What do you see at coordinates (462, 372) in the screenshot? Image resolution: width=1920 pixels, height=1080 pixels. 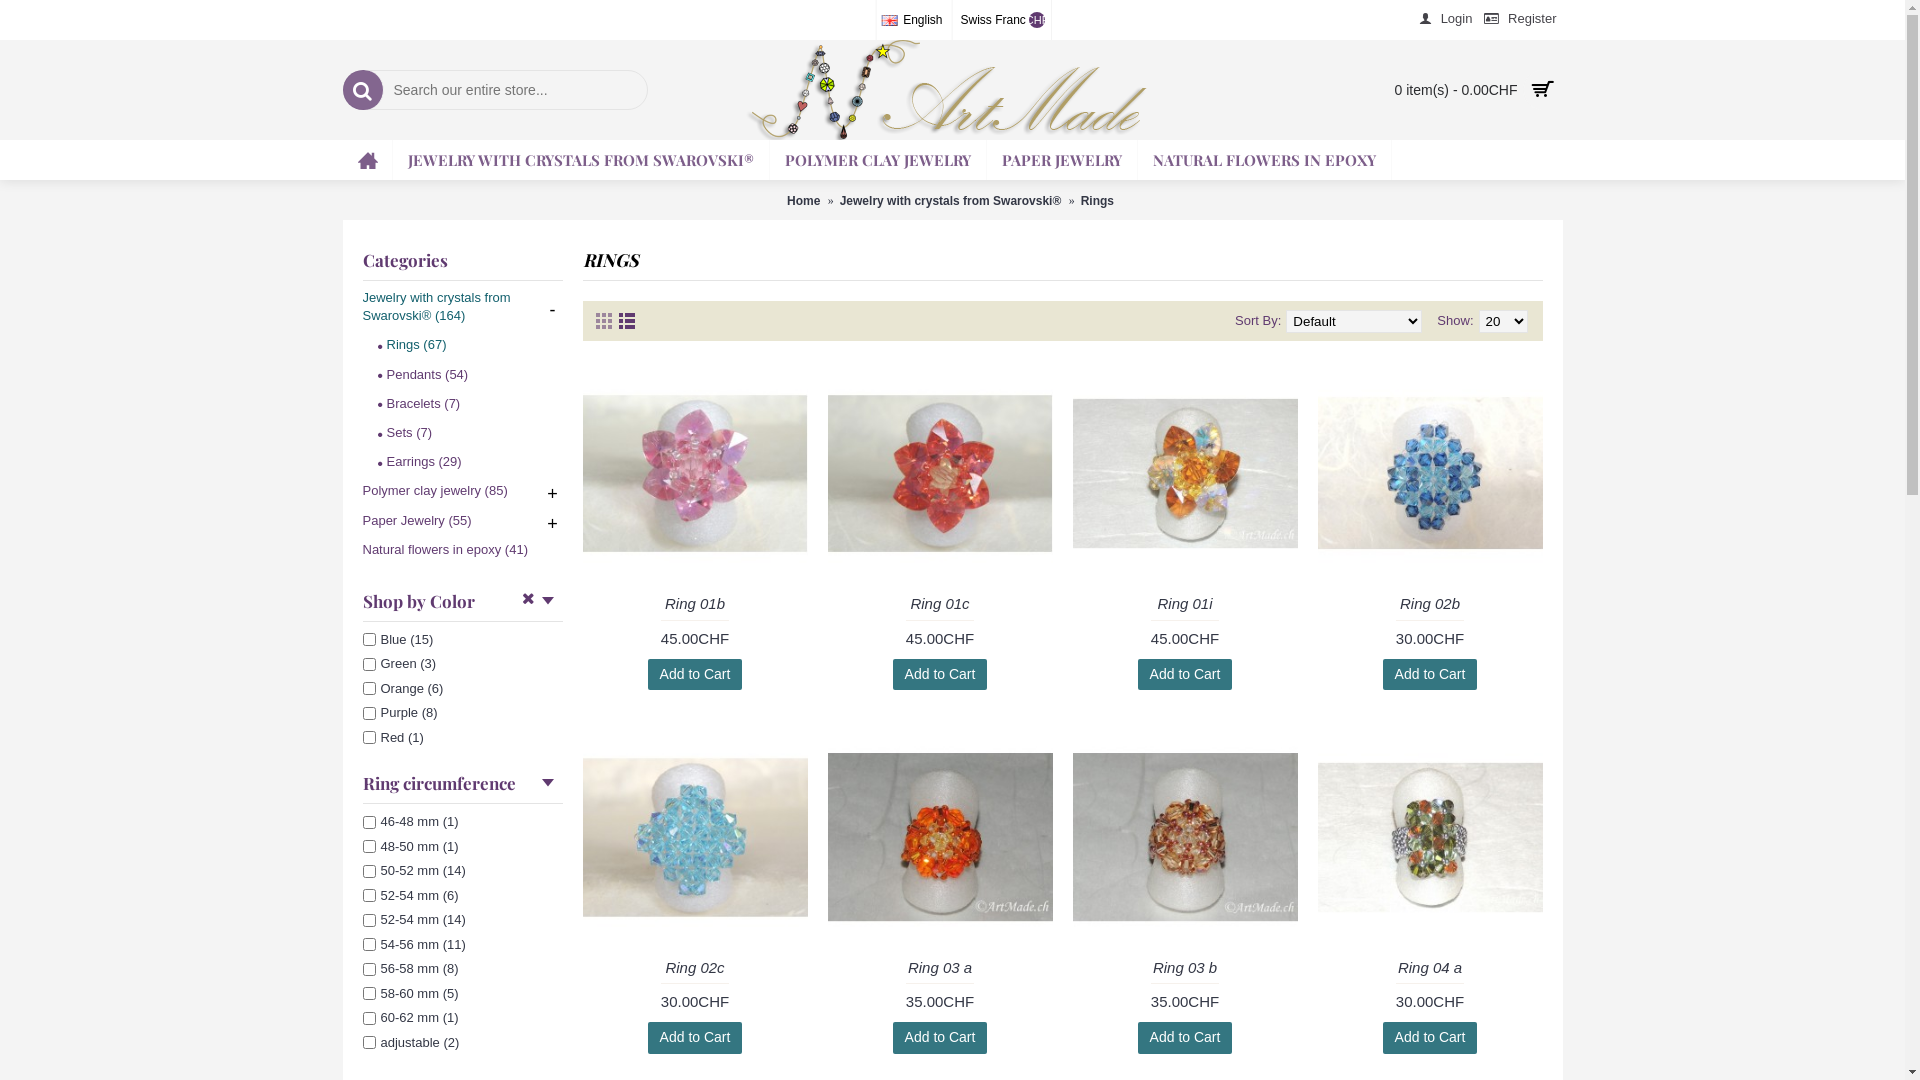 I see `Pendants (54)` at bounding box center [462, 372].